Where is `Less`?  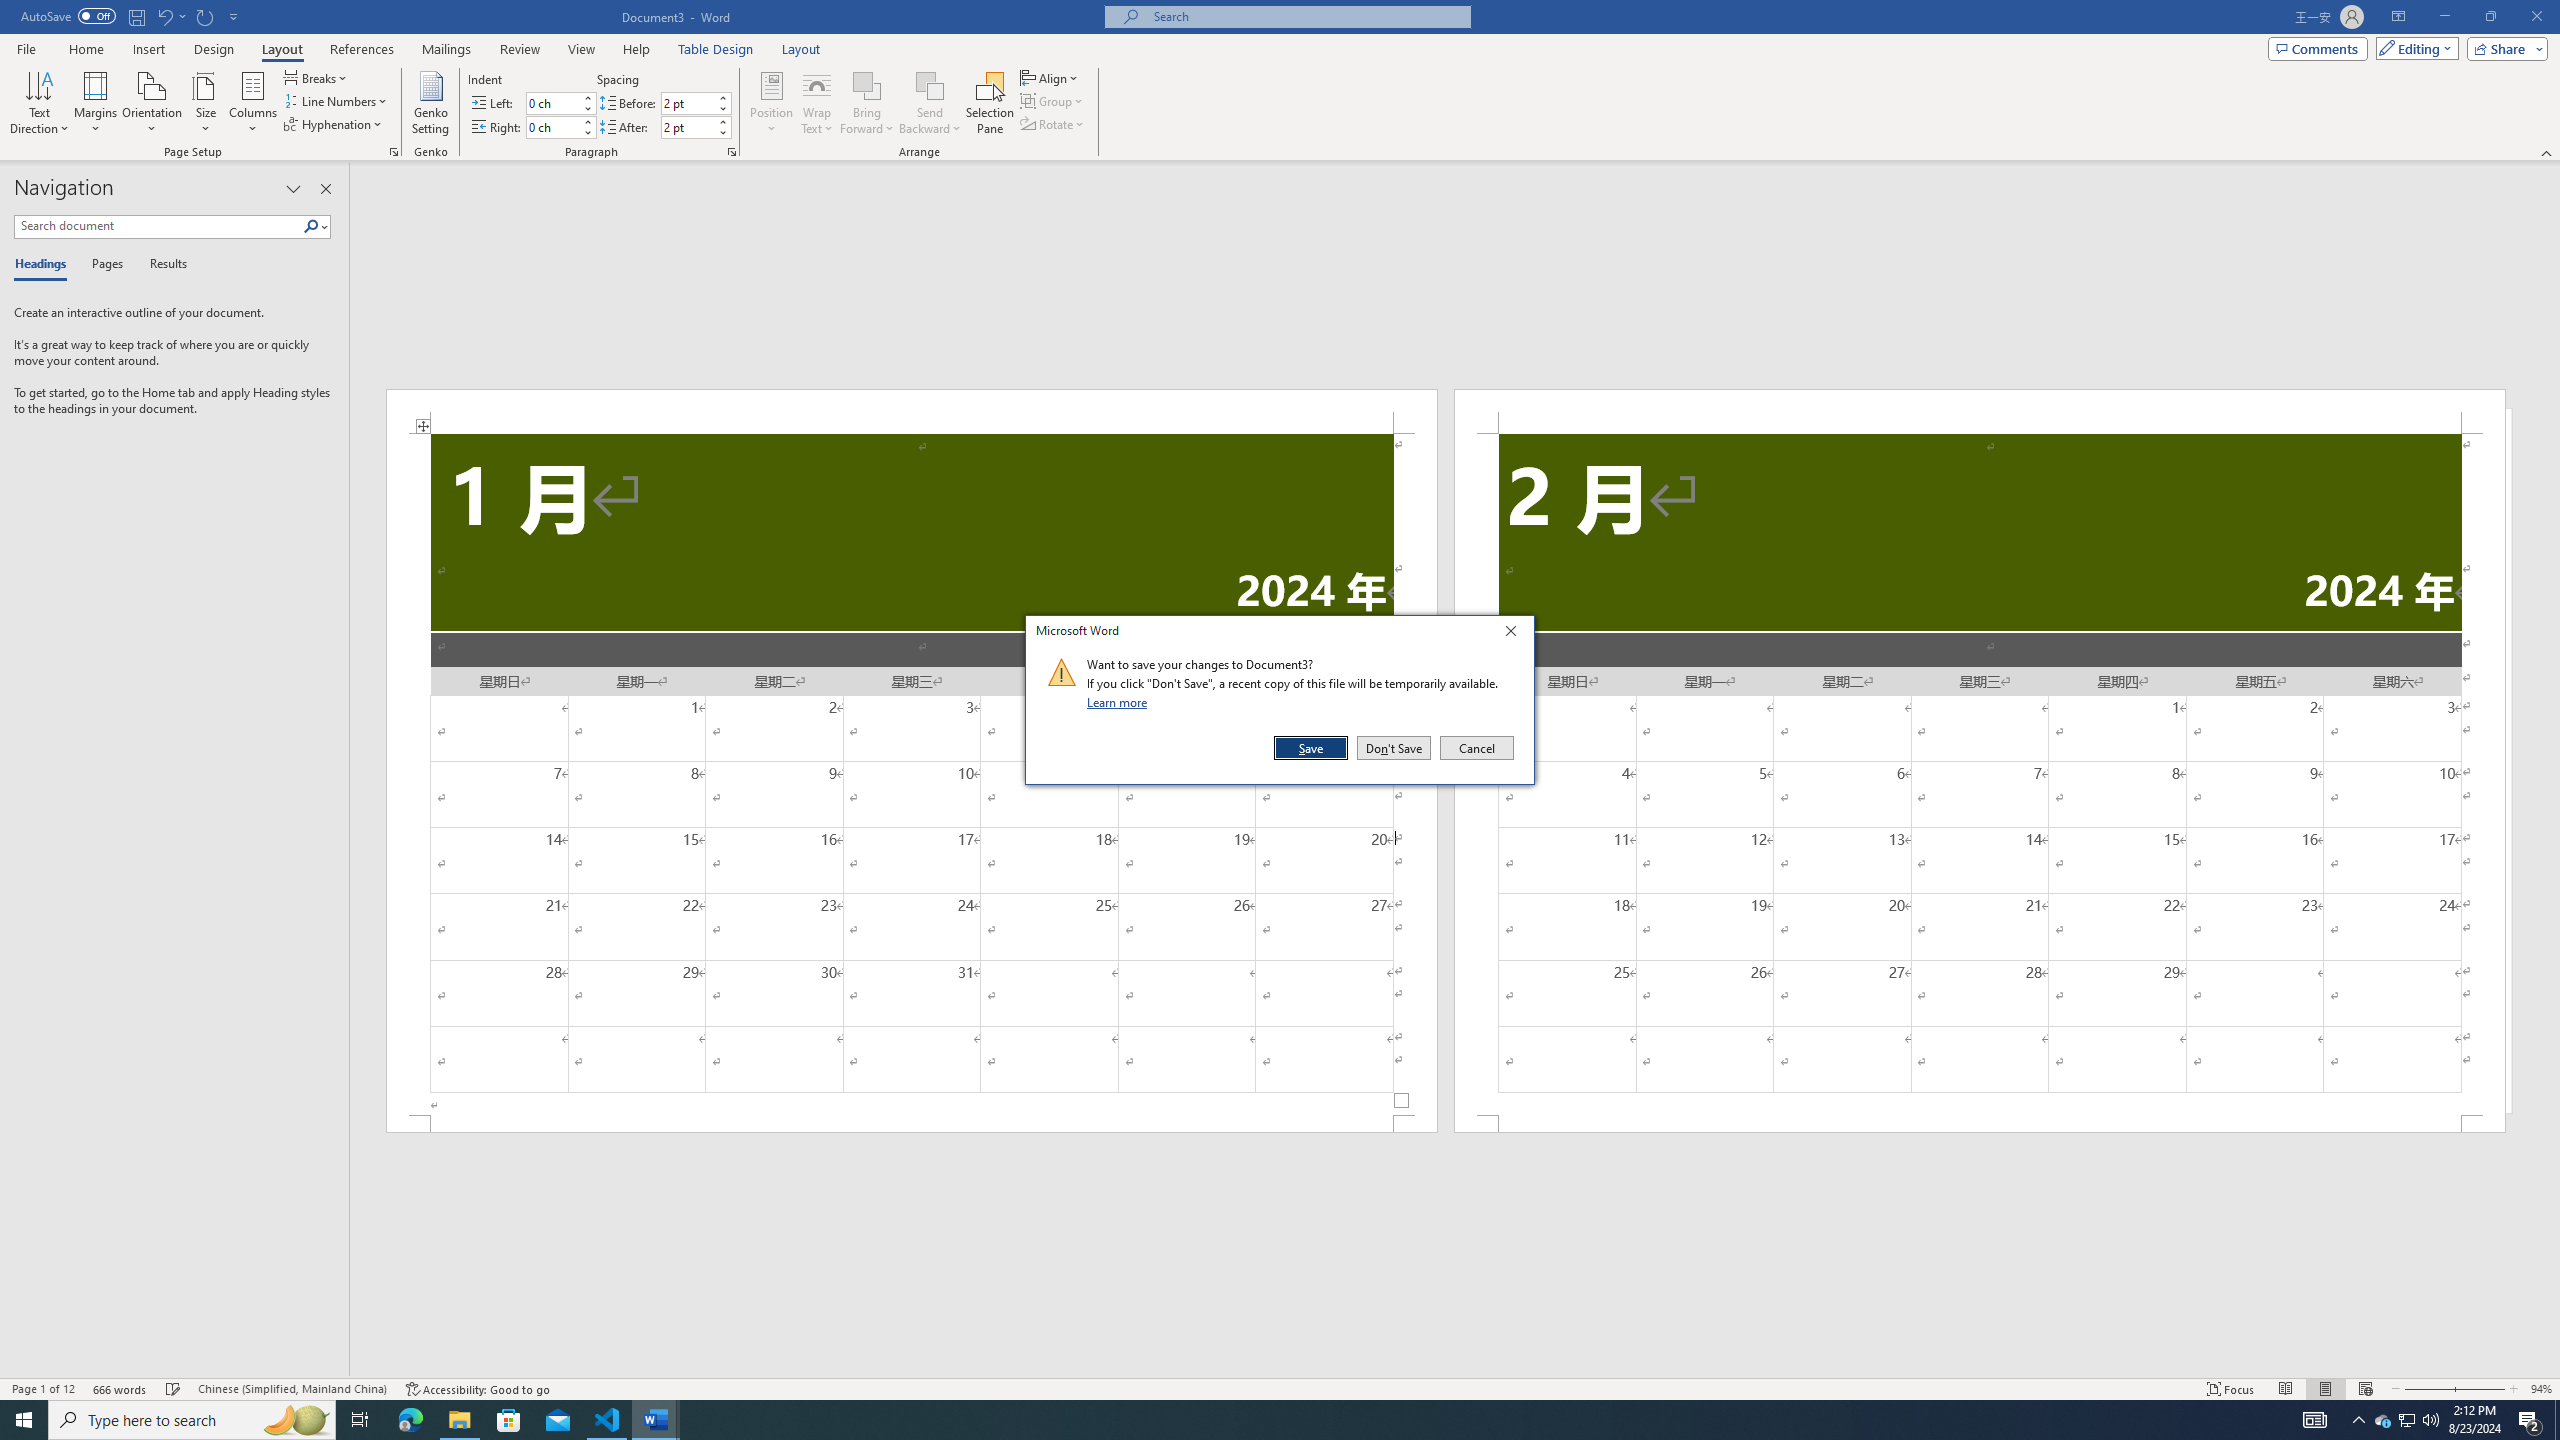
Less is located at coordinates (723, 132).